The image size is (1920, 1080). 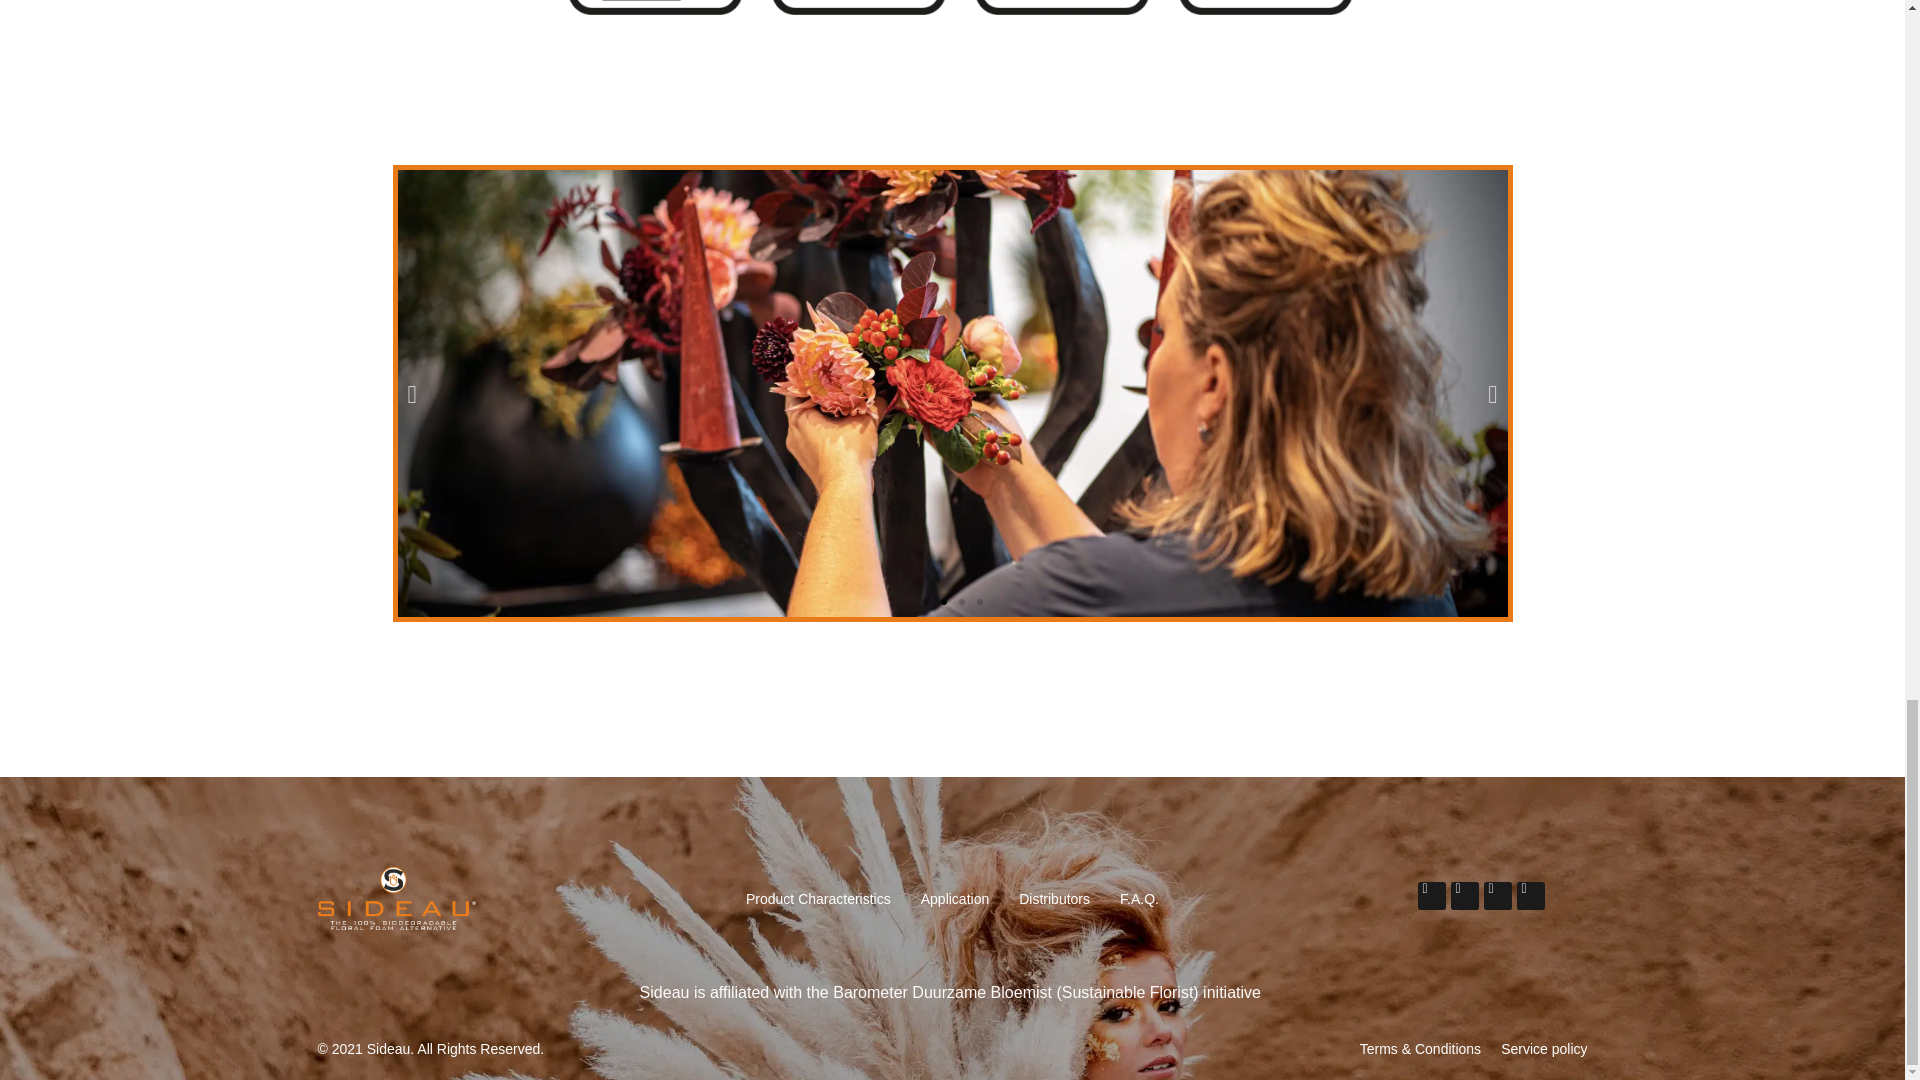 I want to click on Application, so click(x=956, y=899).